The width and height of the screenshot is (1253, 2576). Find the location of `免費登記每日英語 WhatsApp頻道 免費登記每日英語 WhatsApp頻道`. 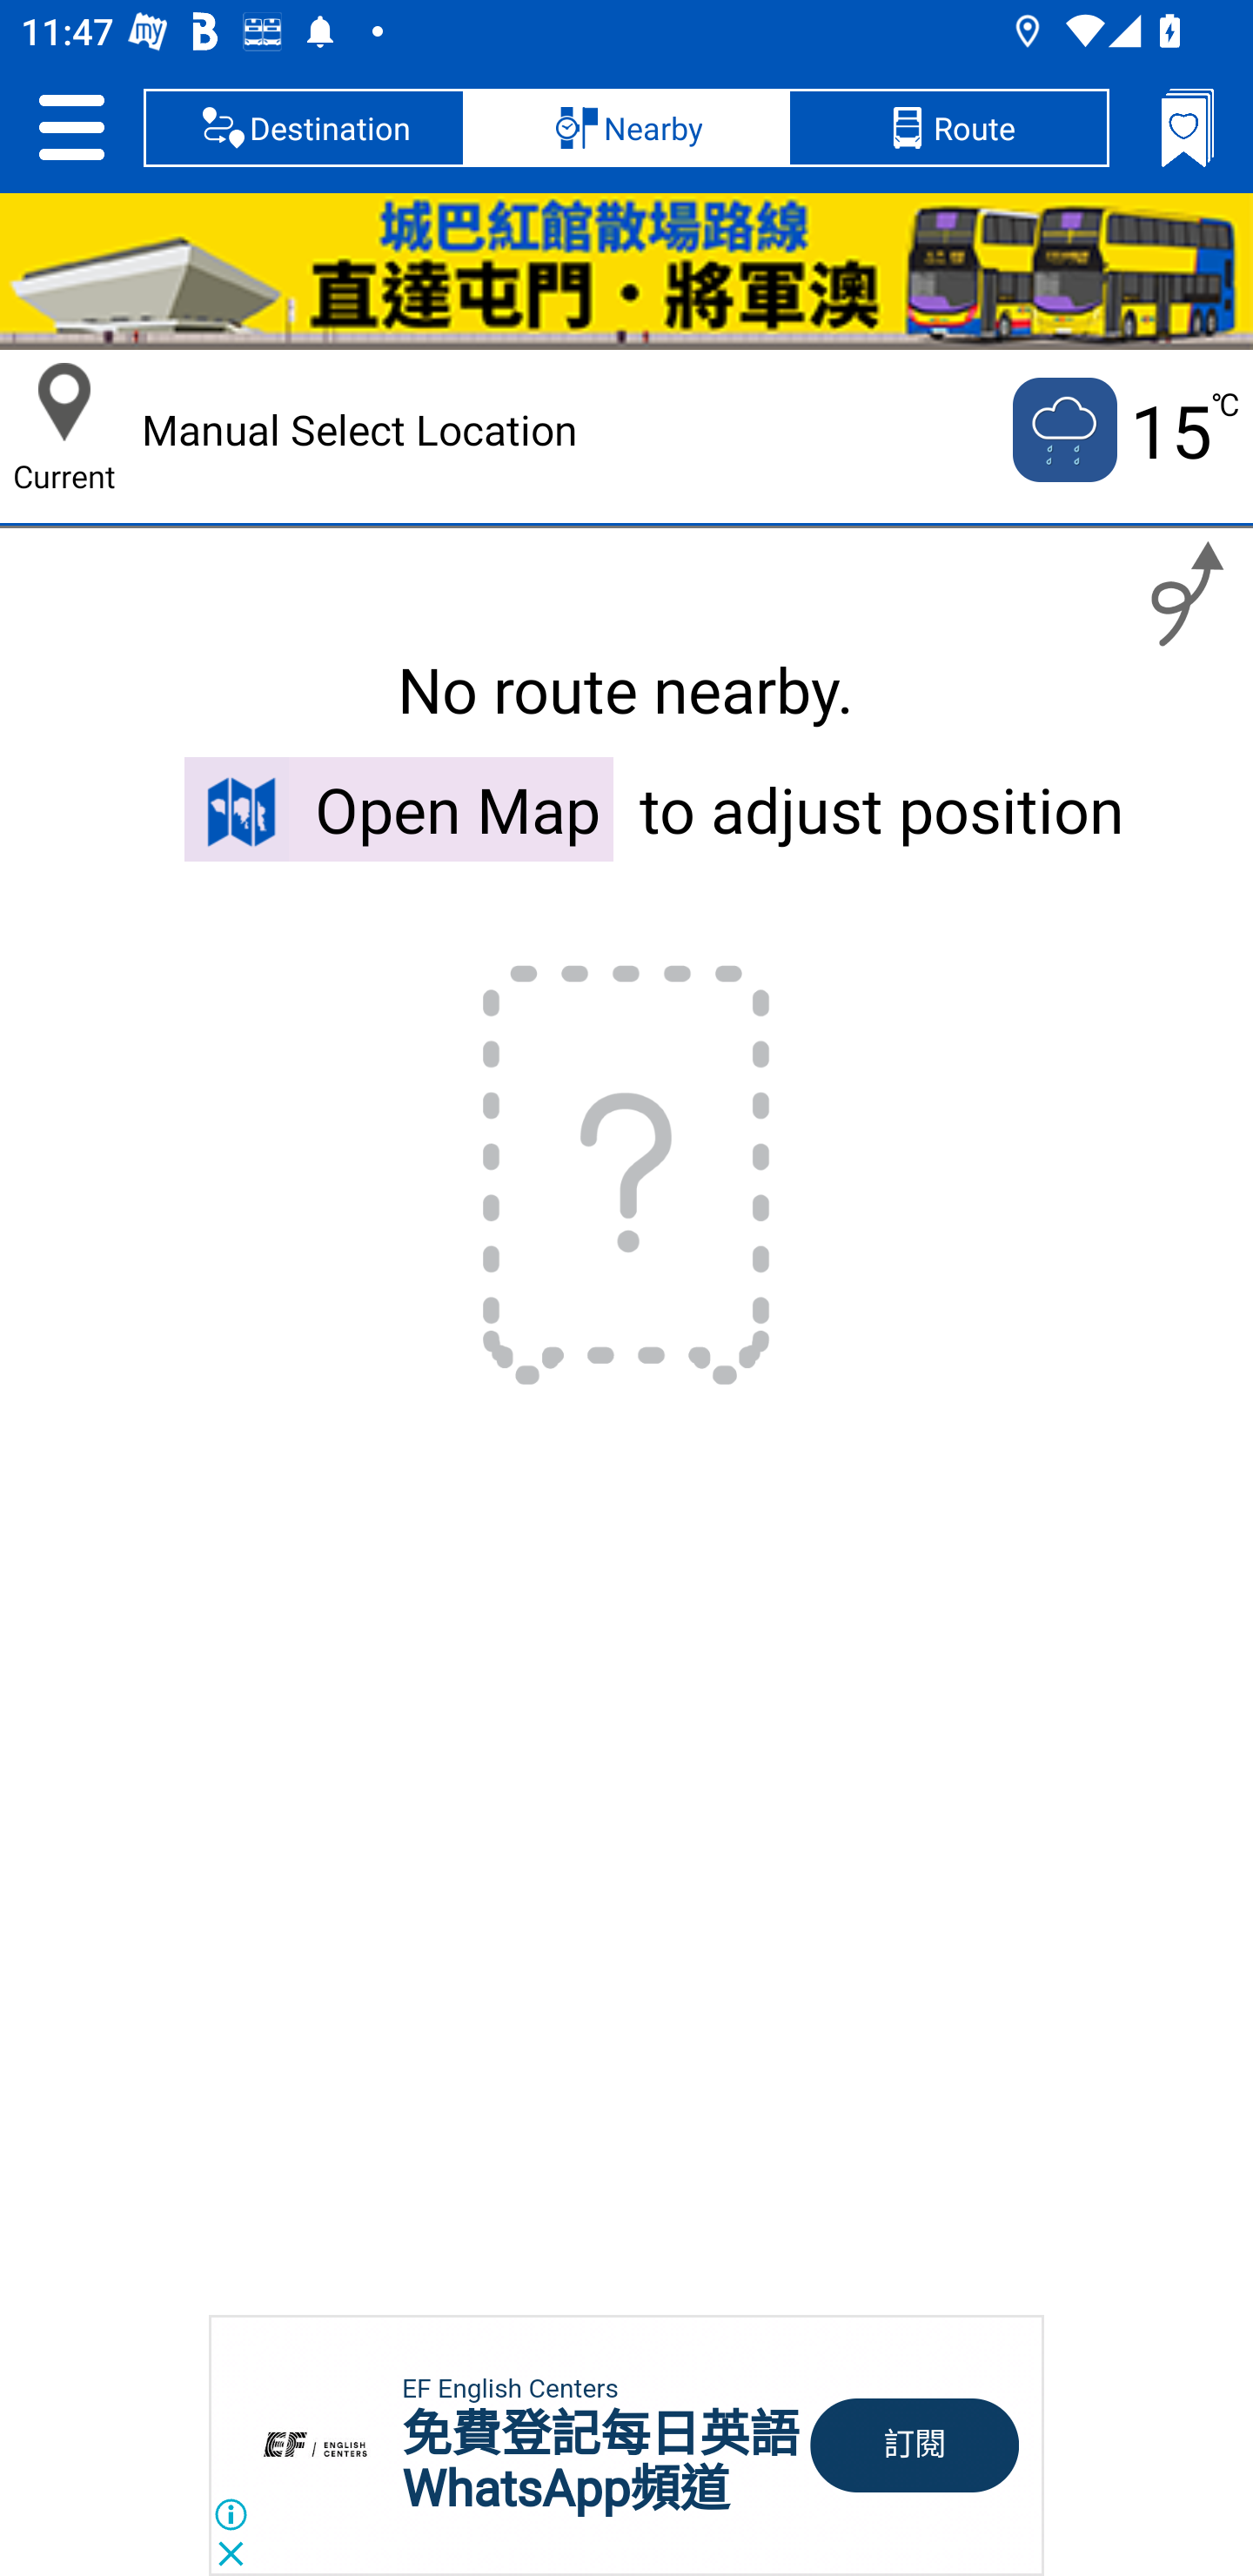

免費登記每日英語 WhatsApp頻道 免費登記每日英語 WhatsApp頻道 is located at coordinates (600, 2461).